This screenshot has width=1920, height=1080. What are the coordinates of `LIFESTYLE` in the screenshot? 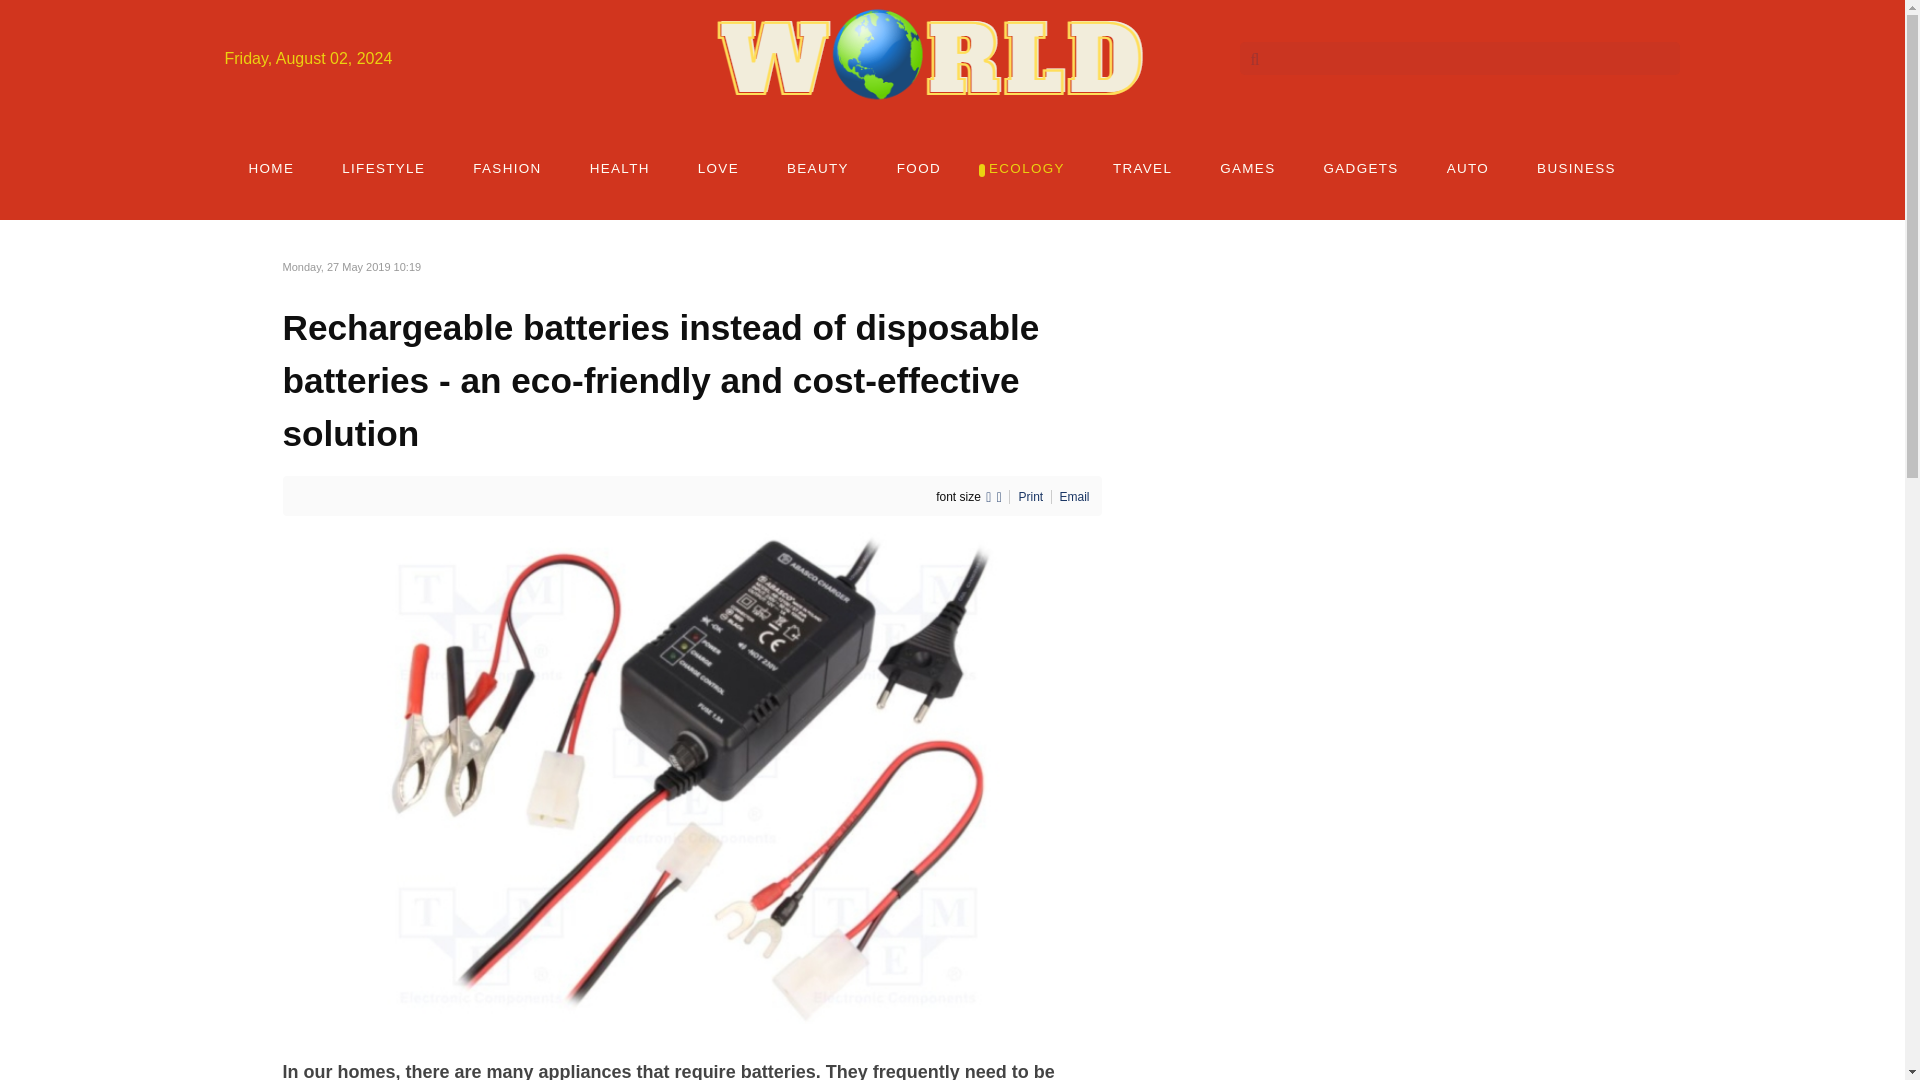 It's located at (384, 168).